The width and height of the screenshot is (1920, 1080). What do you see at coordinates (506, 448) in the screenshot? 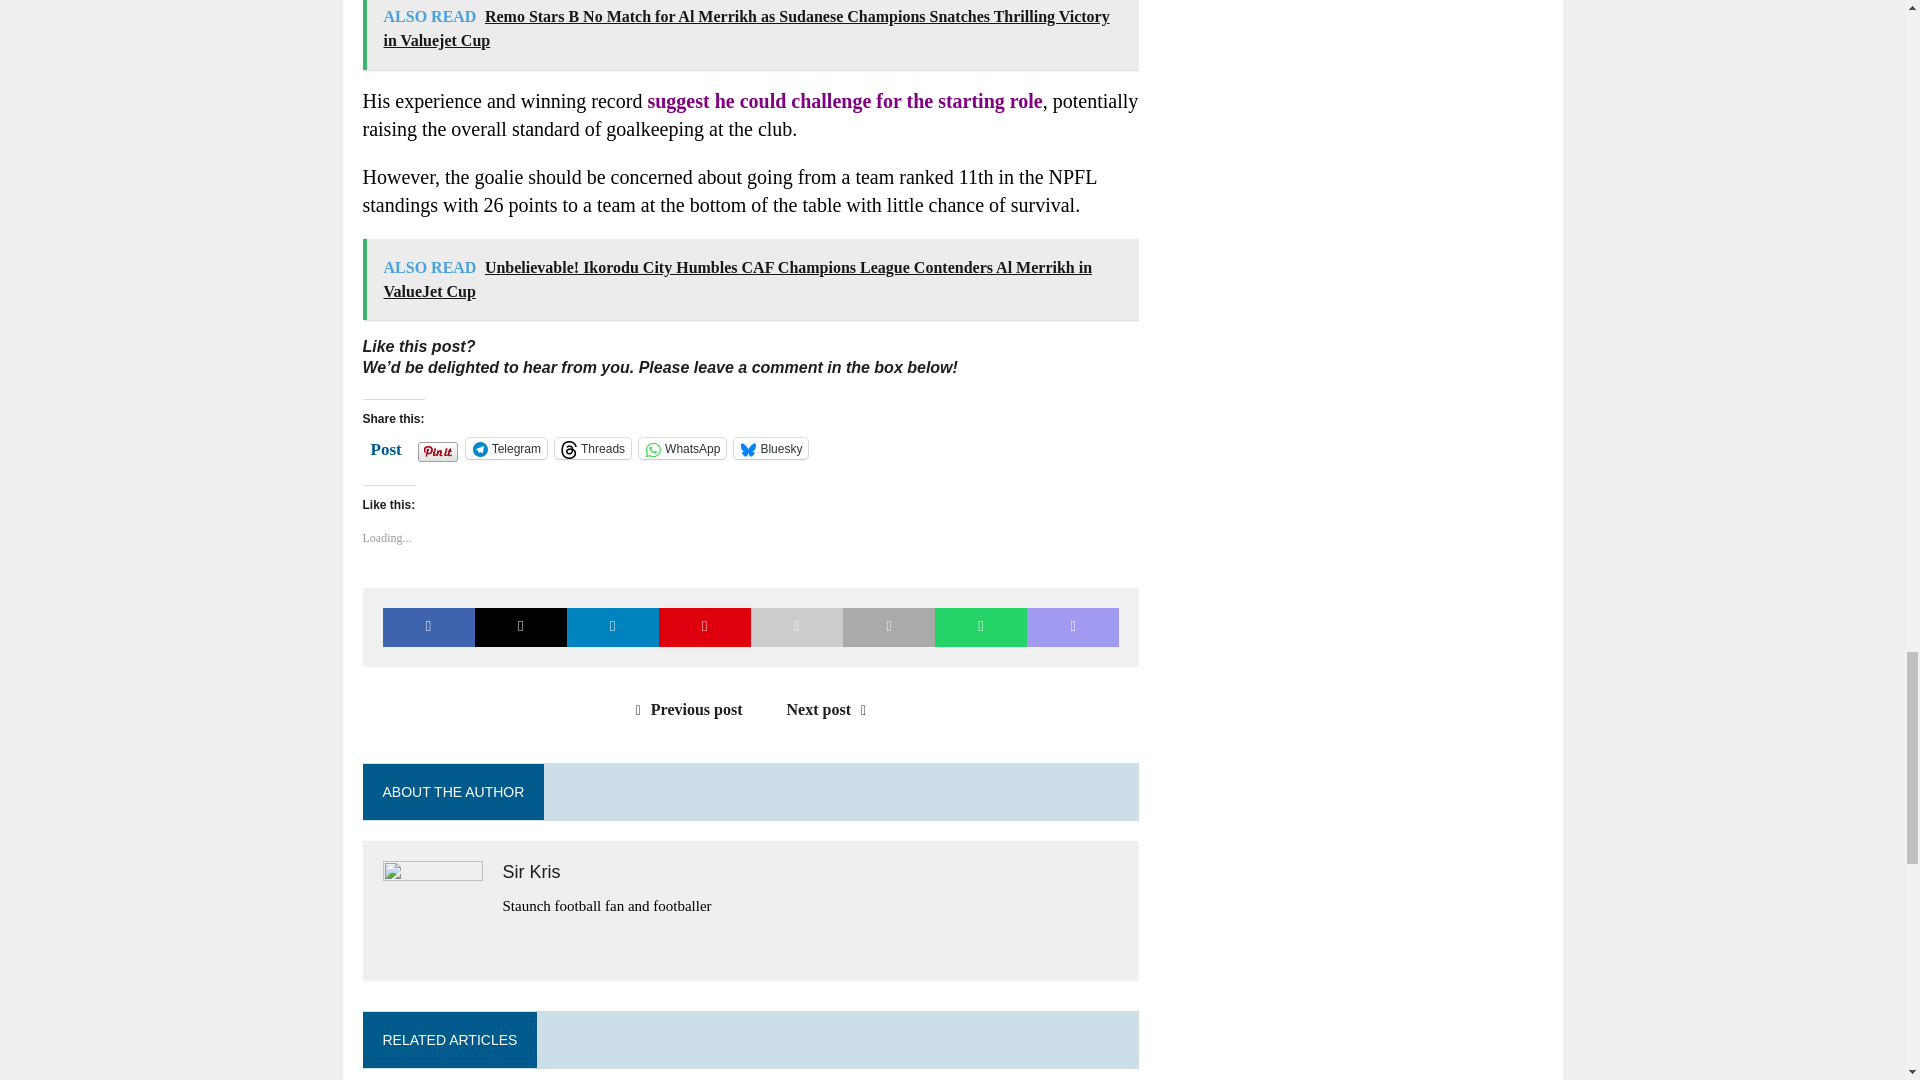
I see `Telegram` at bounding box center [506, 448].